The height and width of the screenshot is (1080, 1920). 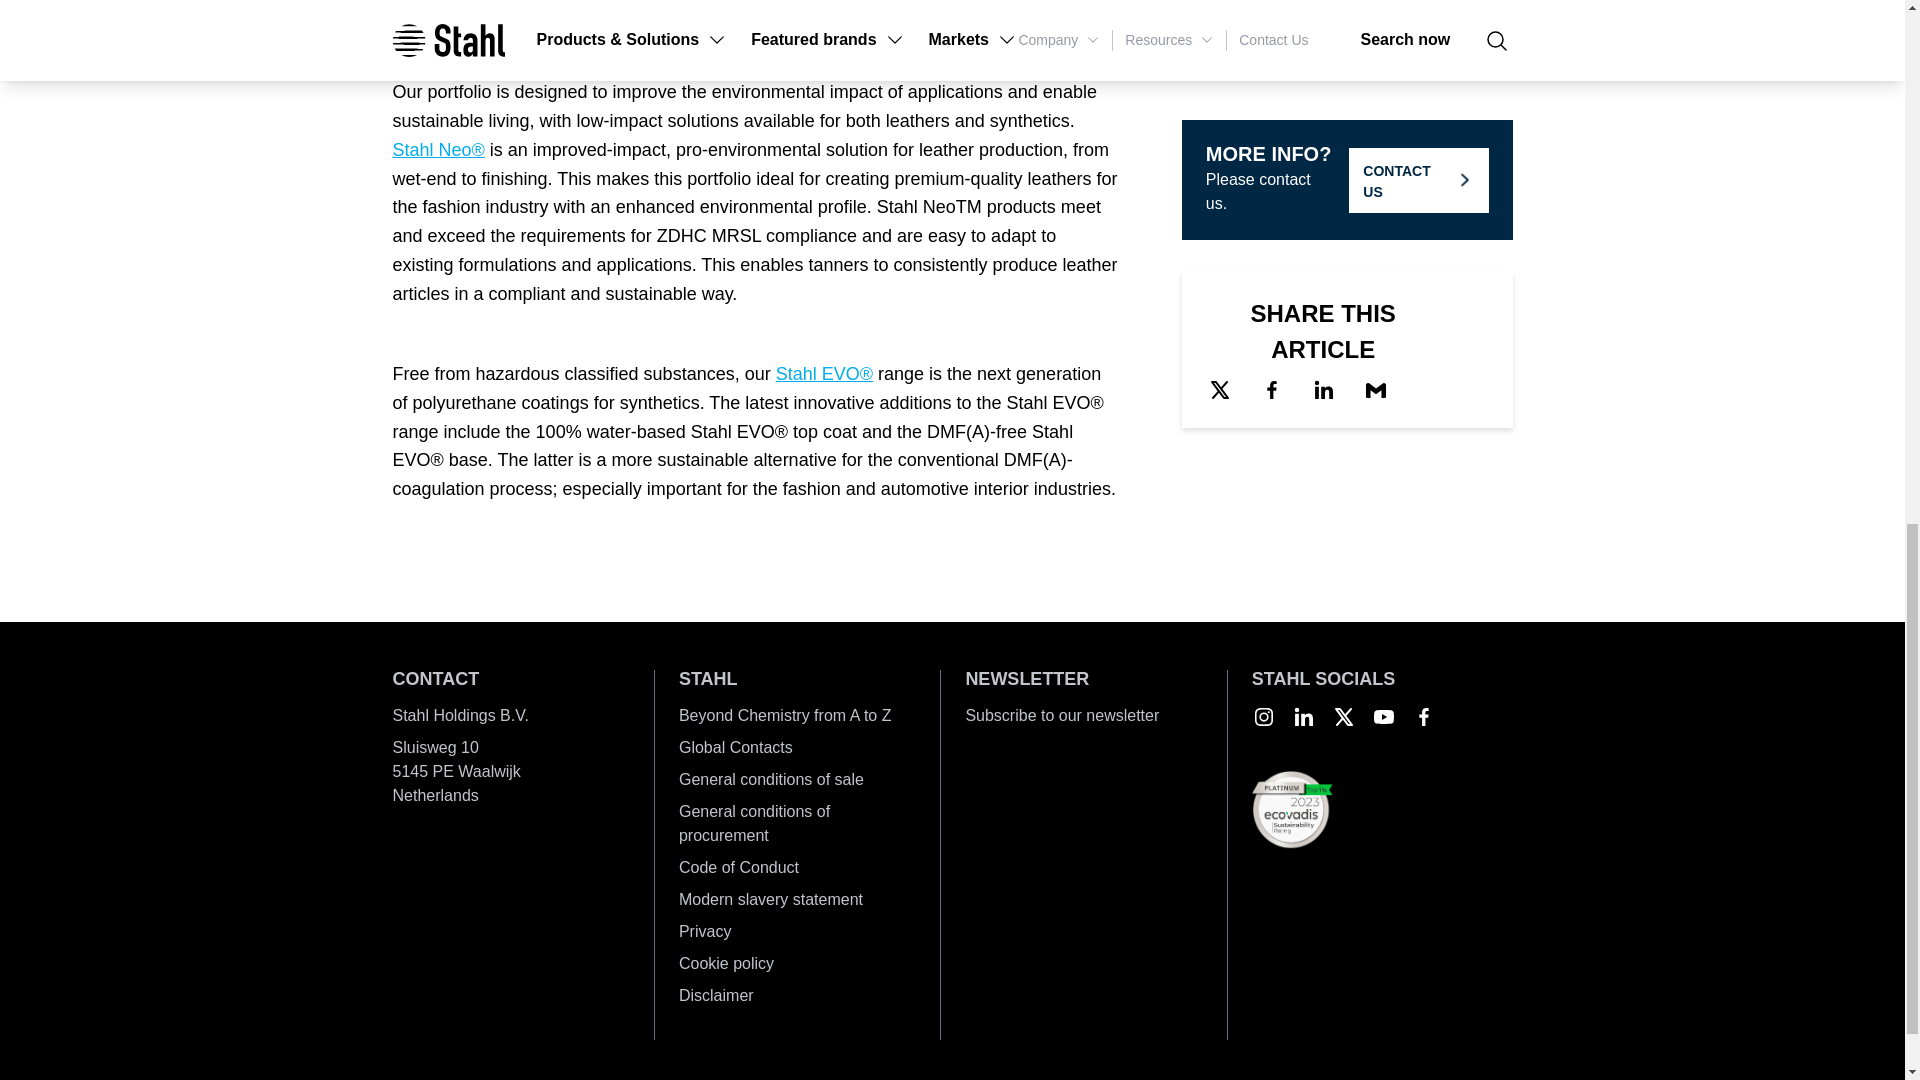 What do you see at coordinates (797, 899) in the screenshot?
I see `Modern slavery statement` at bounding box center [797, 899].